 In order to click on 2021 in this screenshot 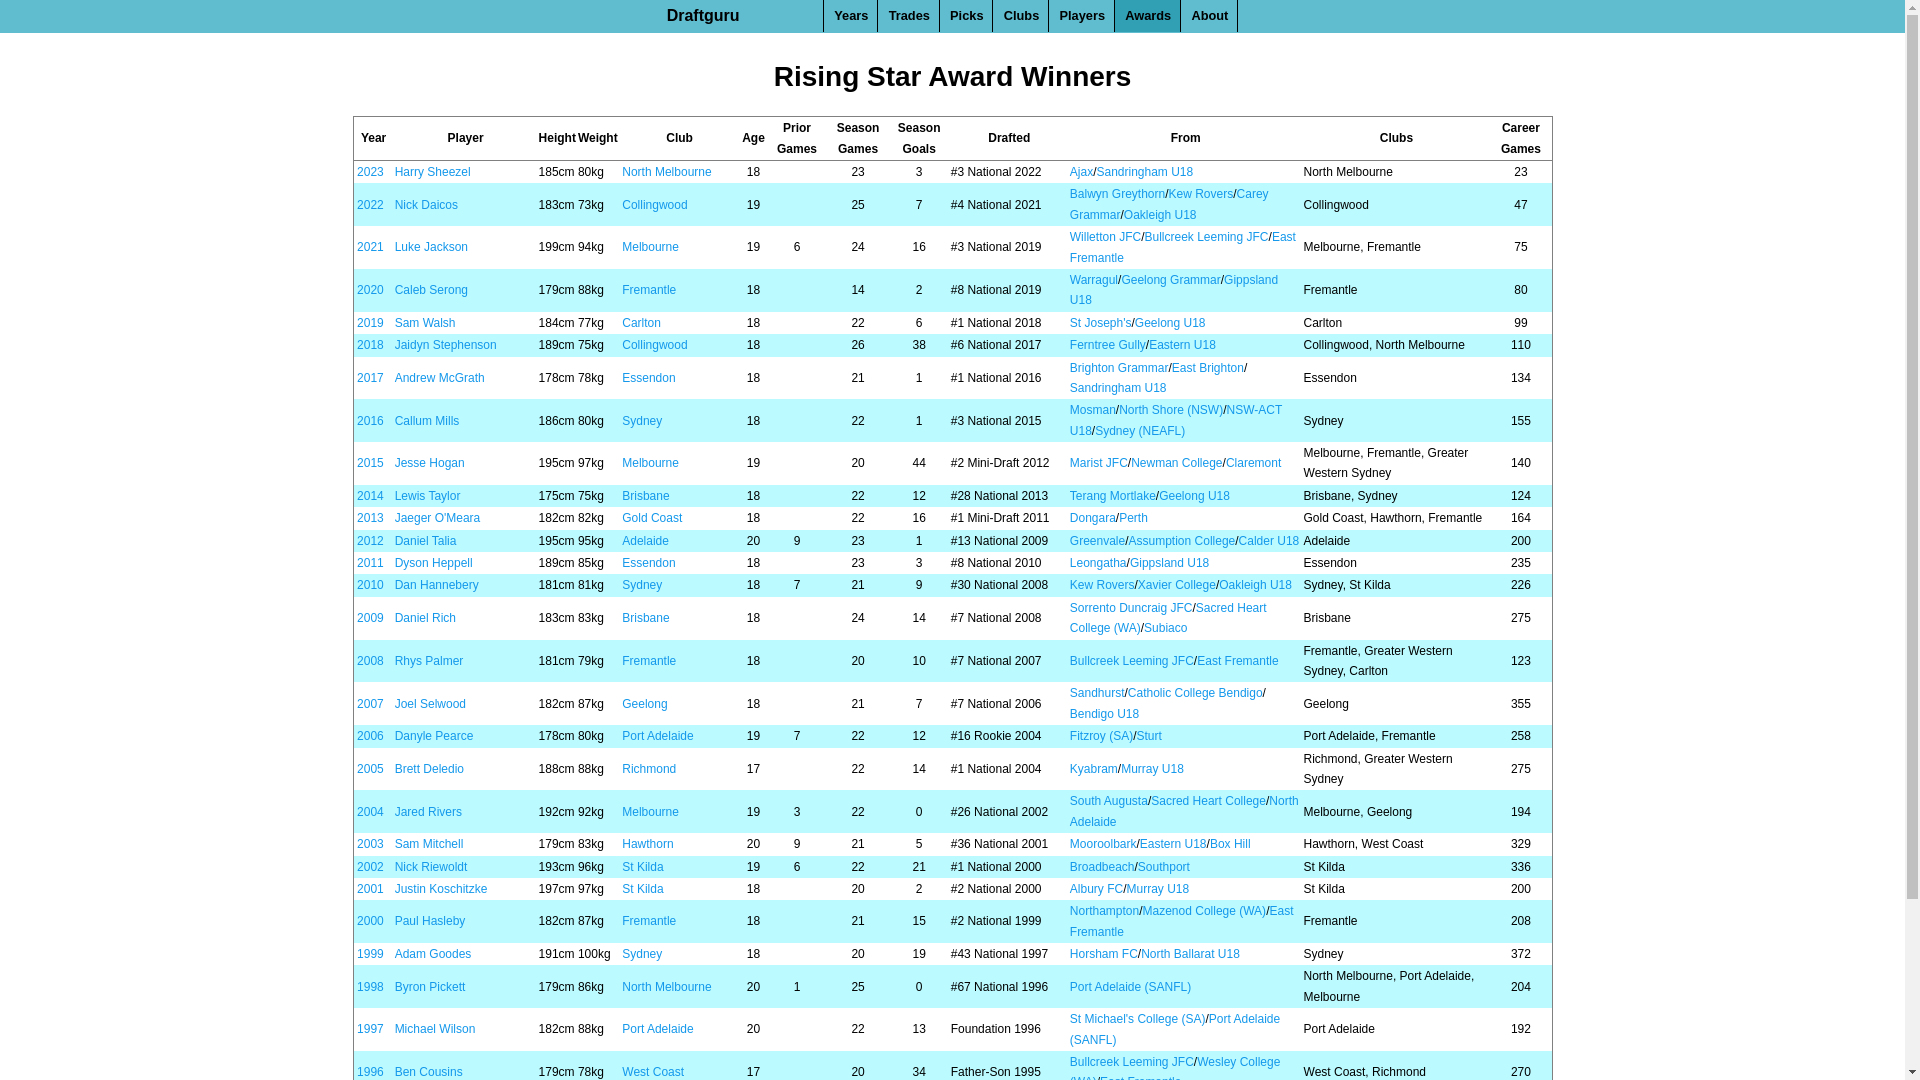, I will do `click(370, 247)`.